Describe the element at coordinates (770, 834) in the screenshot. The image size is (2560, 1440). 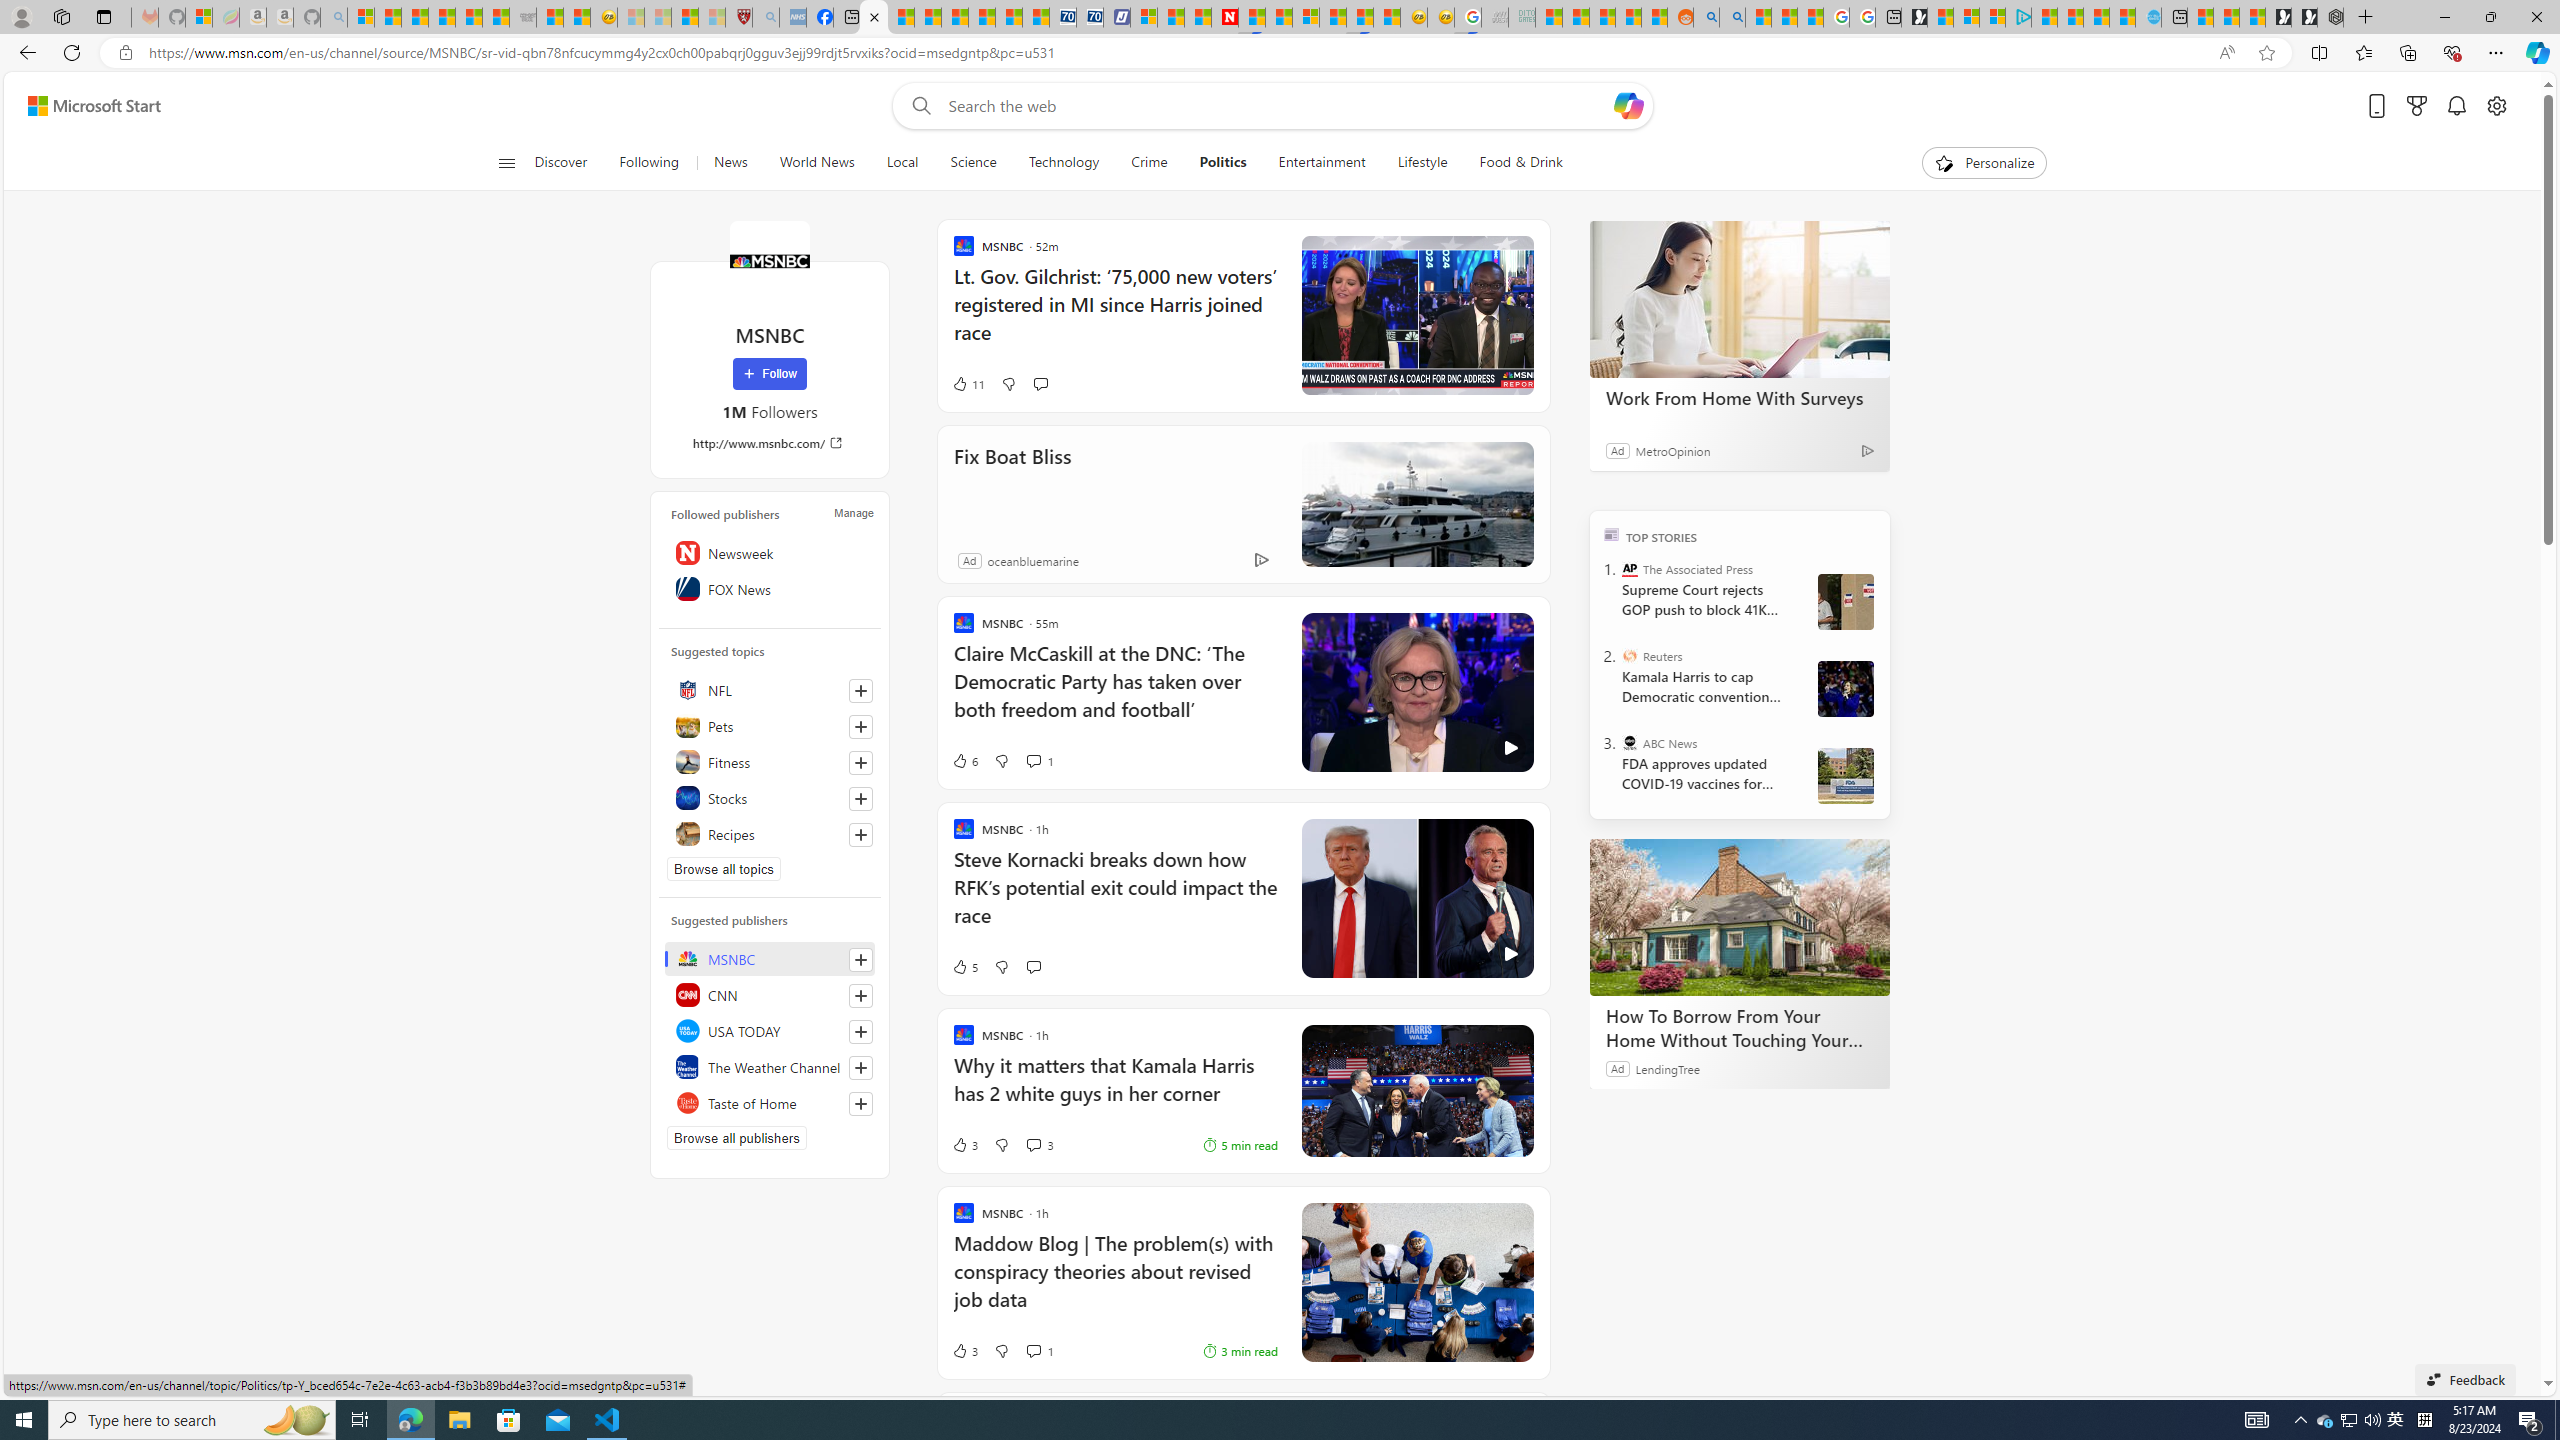
I see `Recipes` at that location.